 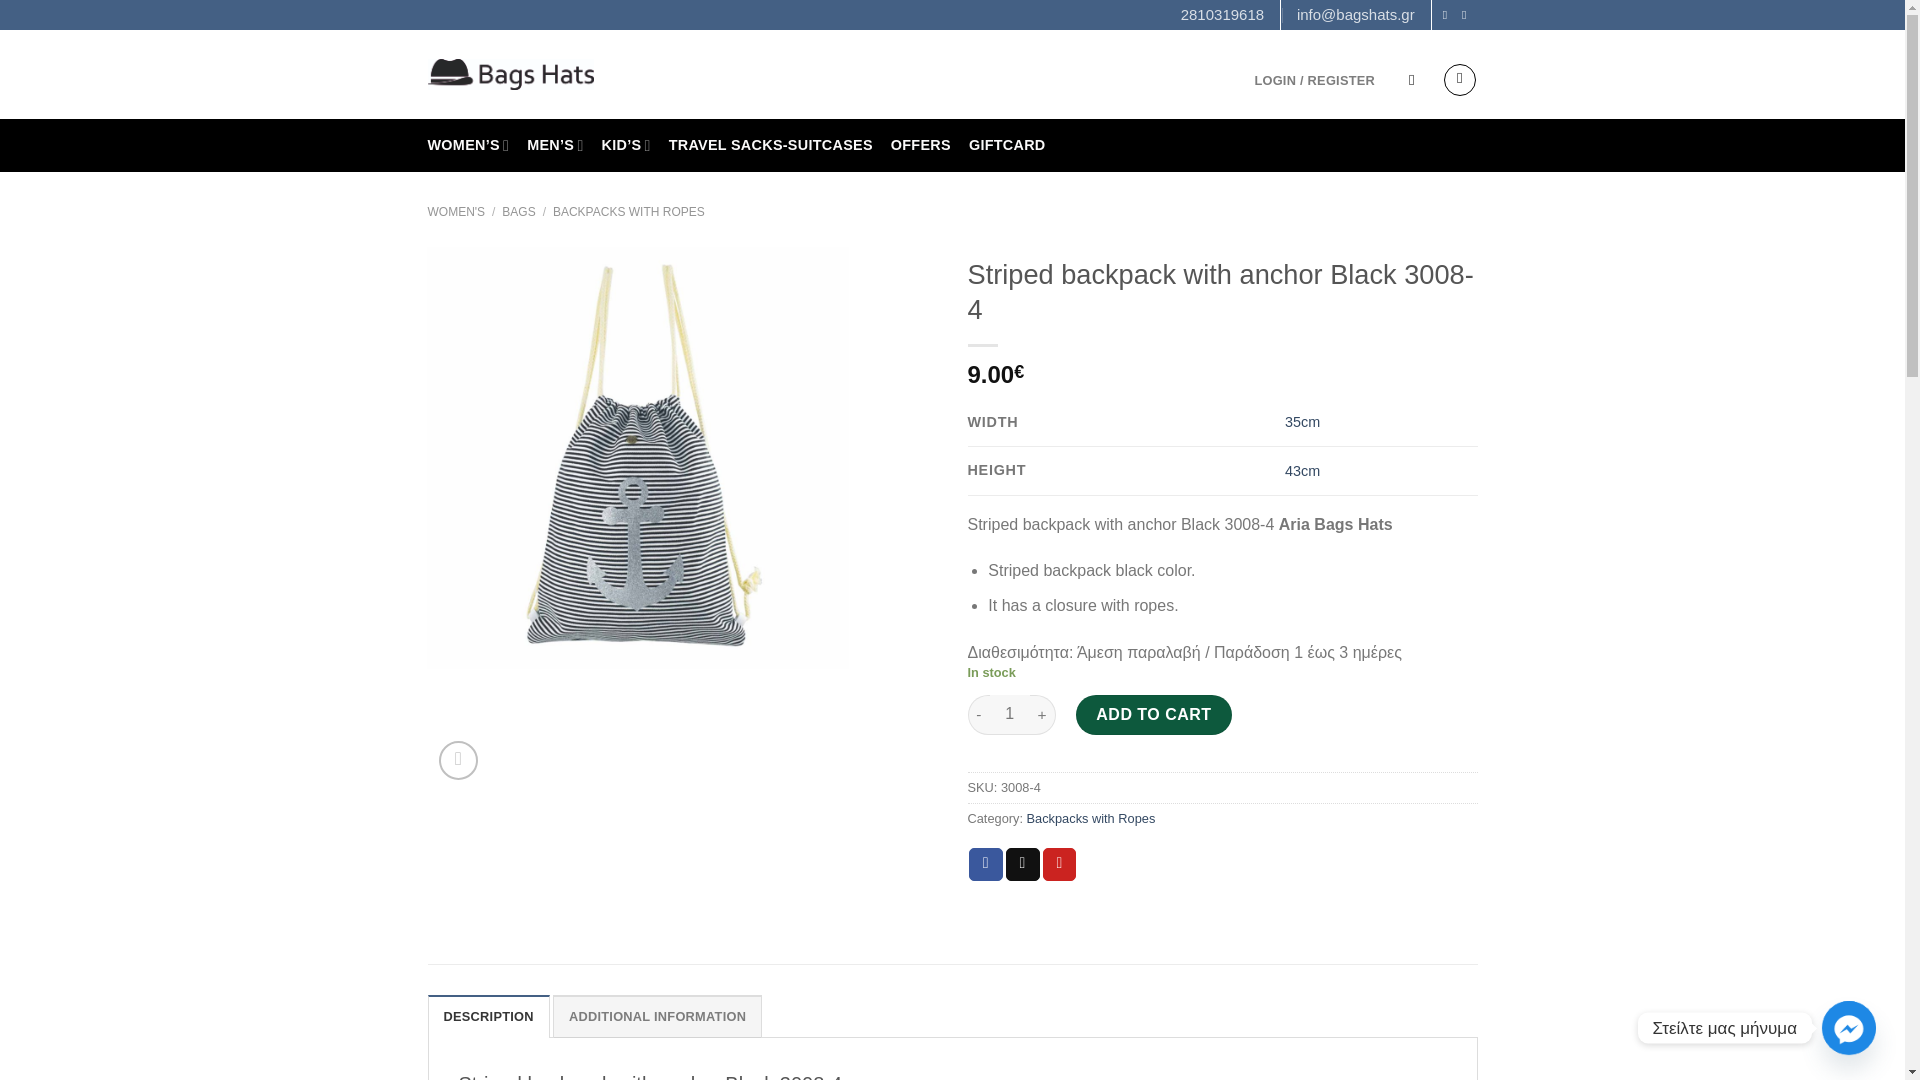 I want to click on 1, so click(x=1010, y=715).